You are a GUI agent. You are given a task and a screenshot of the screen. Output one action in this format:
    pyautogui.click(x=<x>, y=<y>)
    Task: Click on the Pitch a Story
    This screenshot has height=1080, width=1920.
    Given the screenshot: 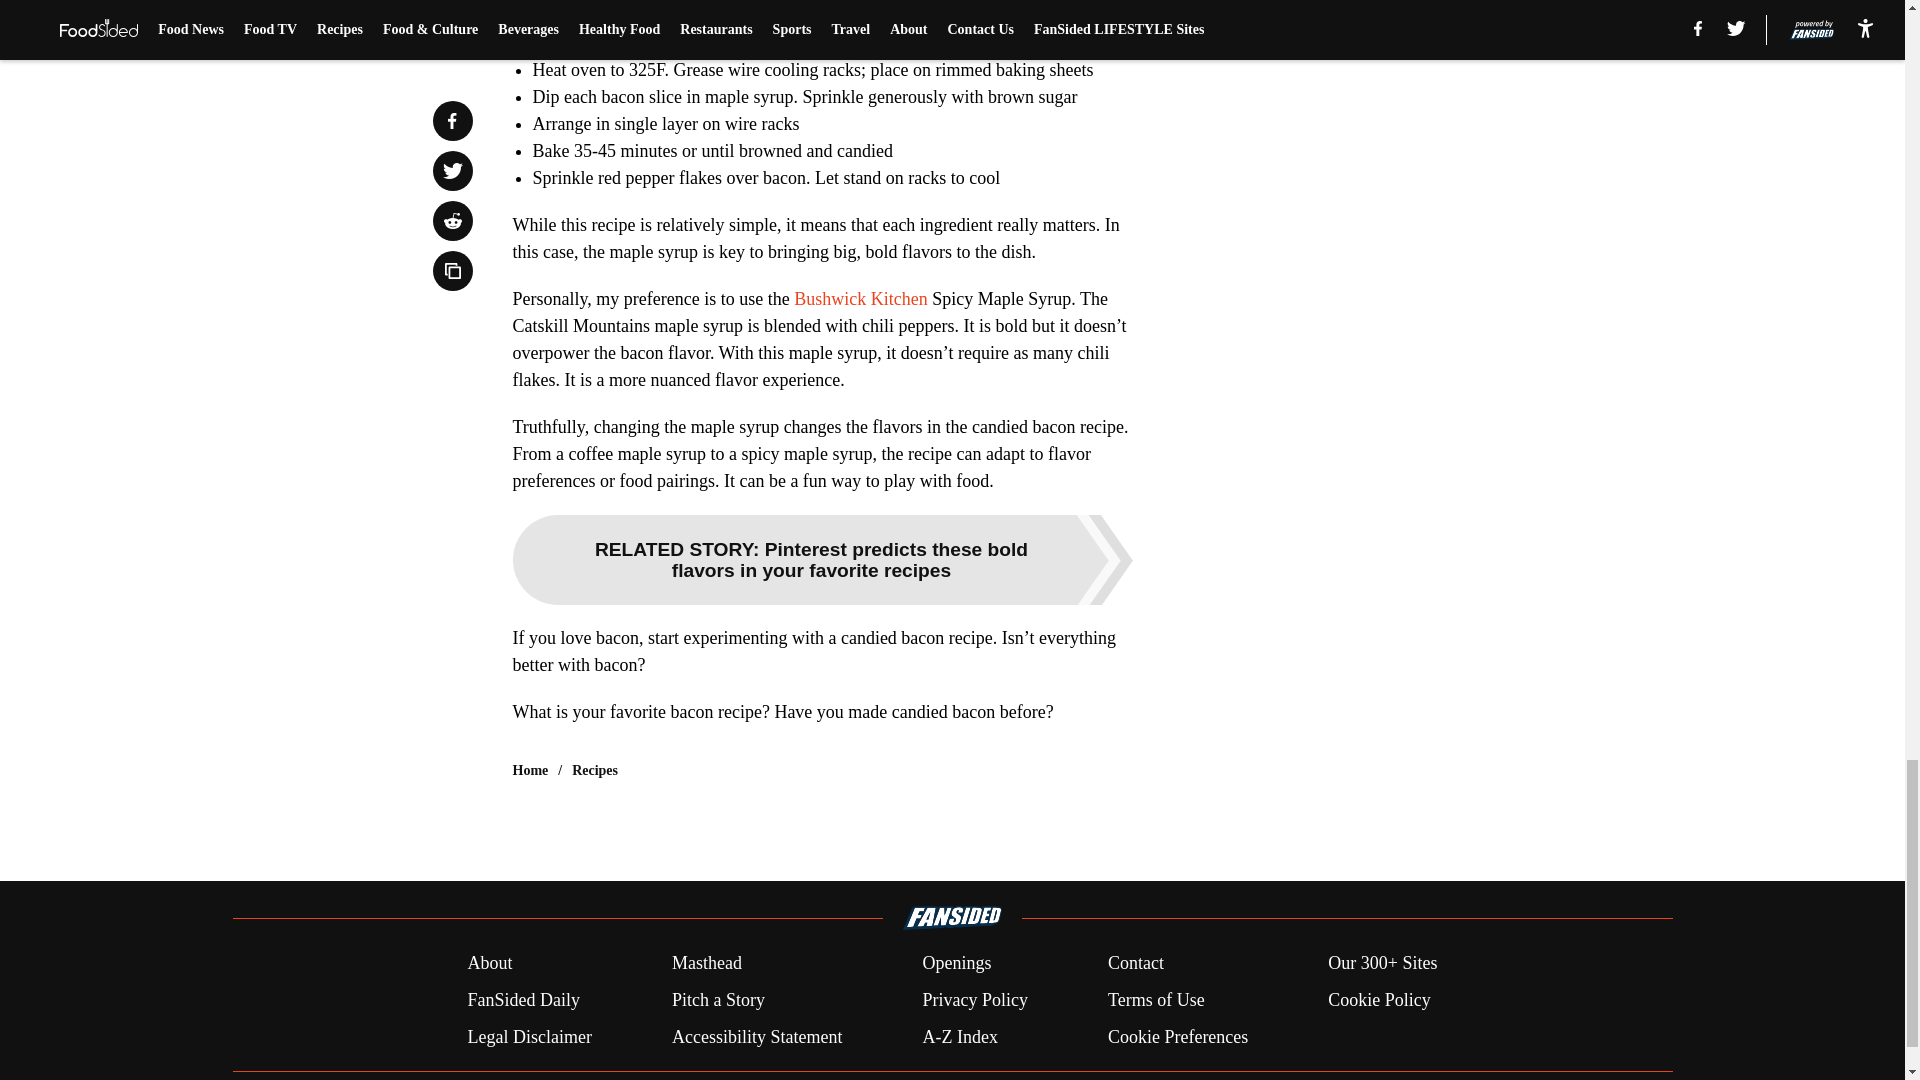 What is the action you would take?
    pyautogui.click(x=718, y=1000)
    